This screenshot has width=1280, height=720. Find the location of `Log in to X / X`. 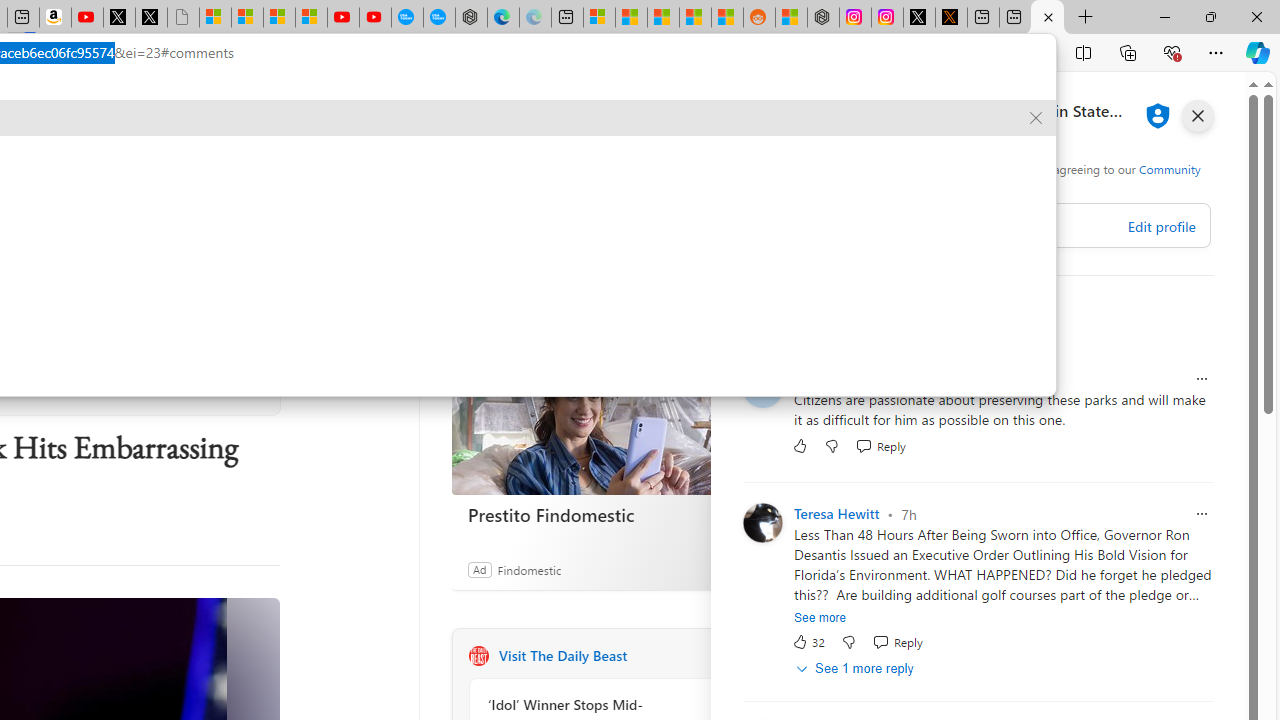

Log in to X / X is located at coordinates (919, 18).